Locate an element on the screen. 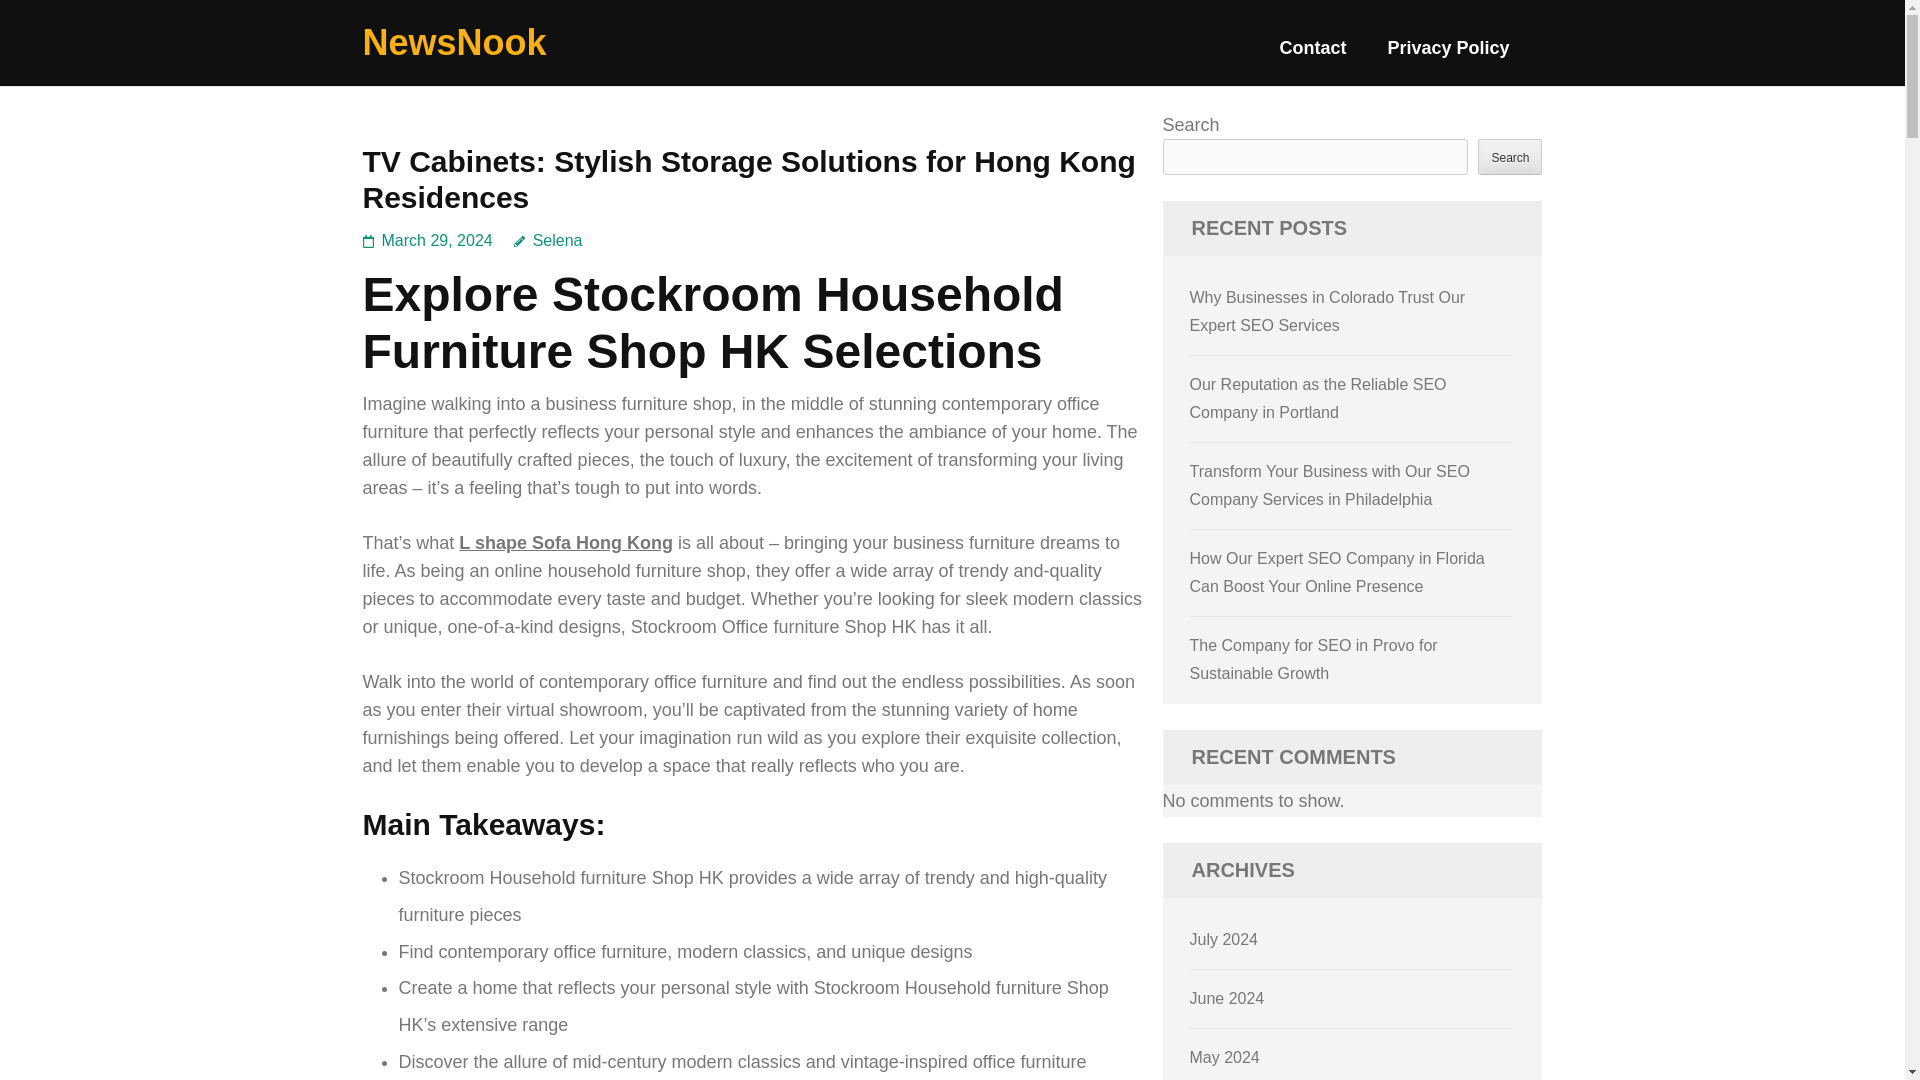 This screenshot has width=1920, height=1080. Search is located at coordinates (1510, 156).